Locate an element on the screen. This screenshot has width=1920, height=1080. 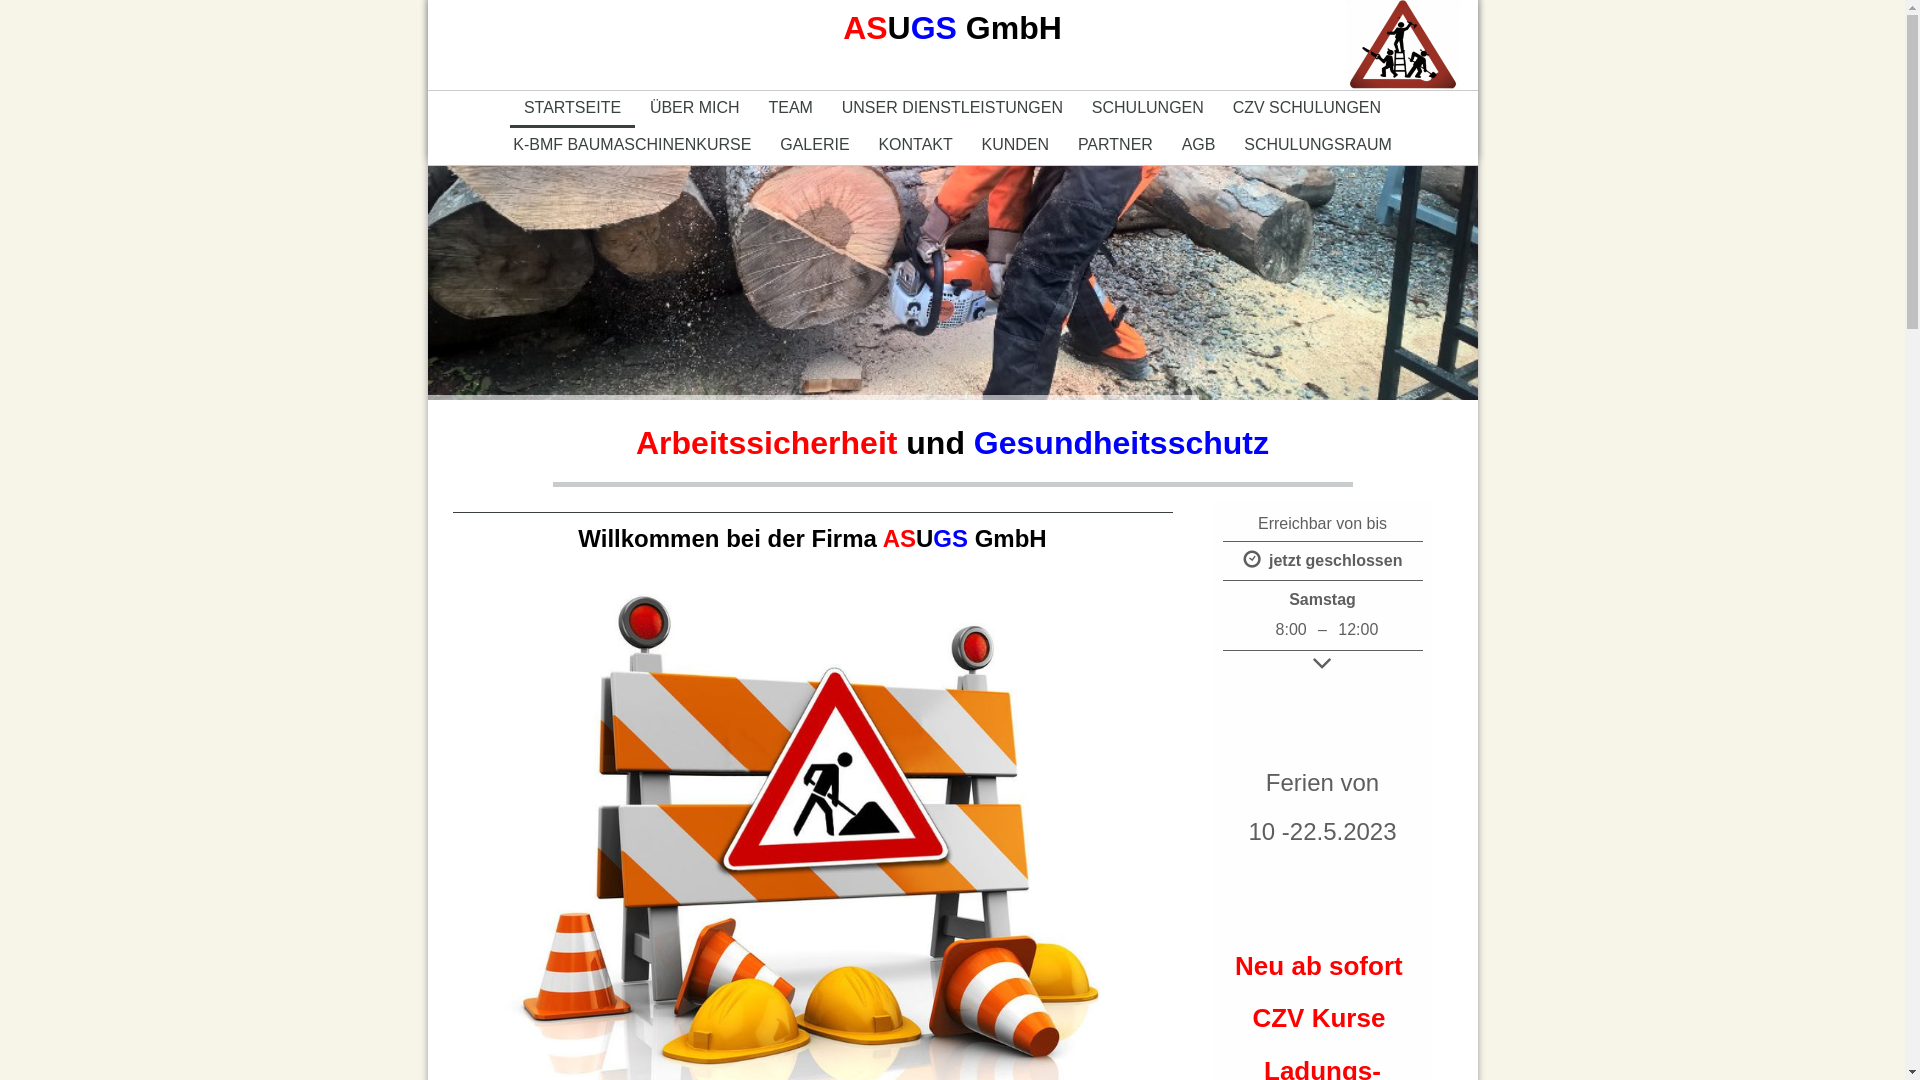
STARTSEITE is located at coordinates (573, 108).